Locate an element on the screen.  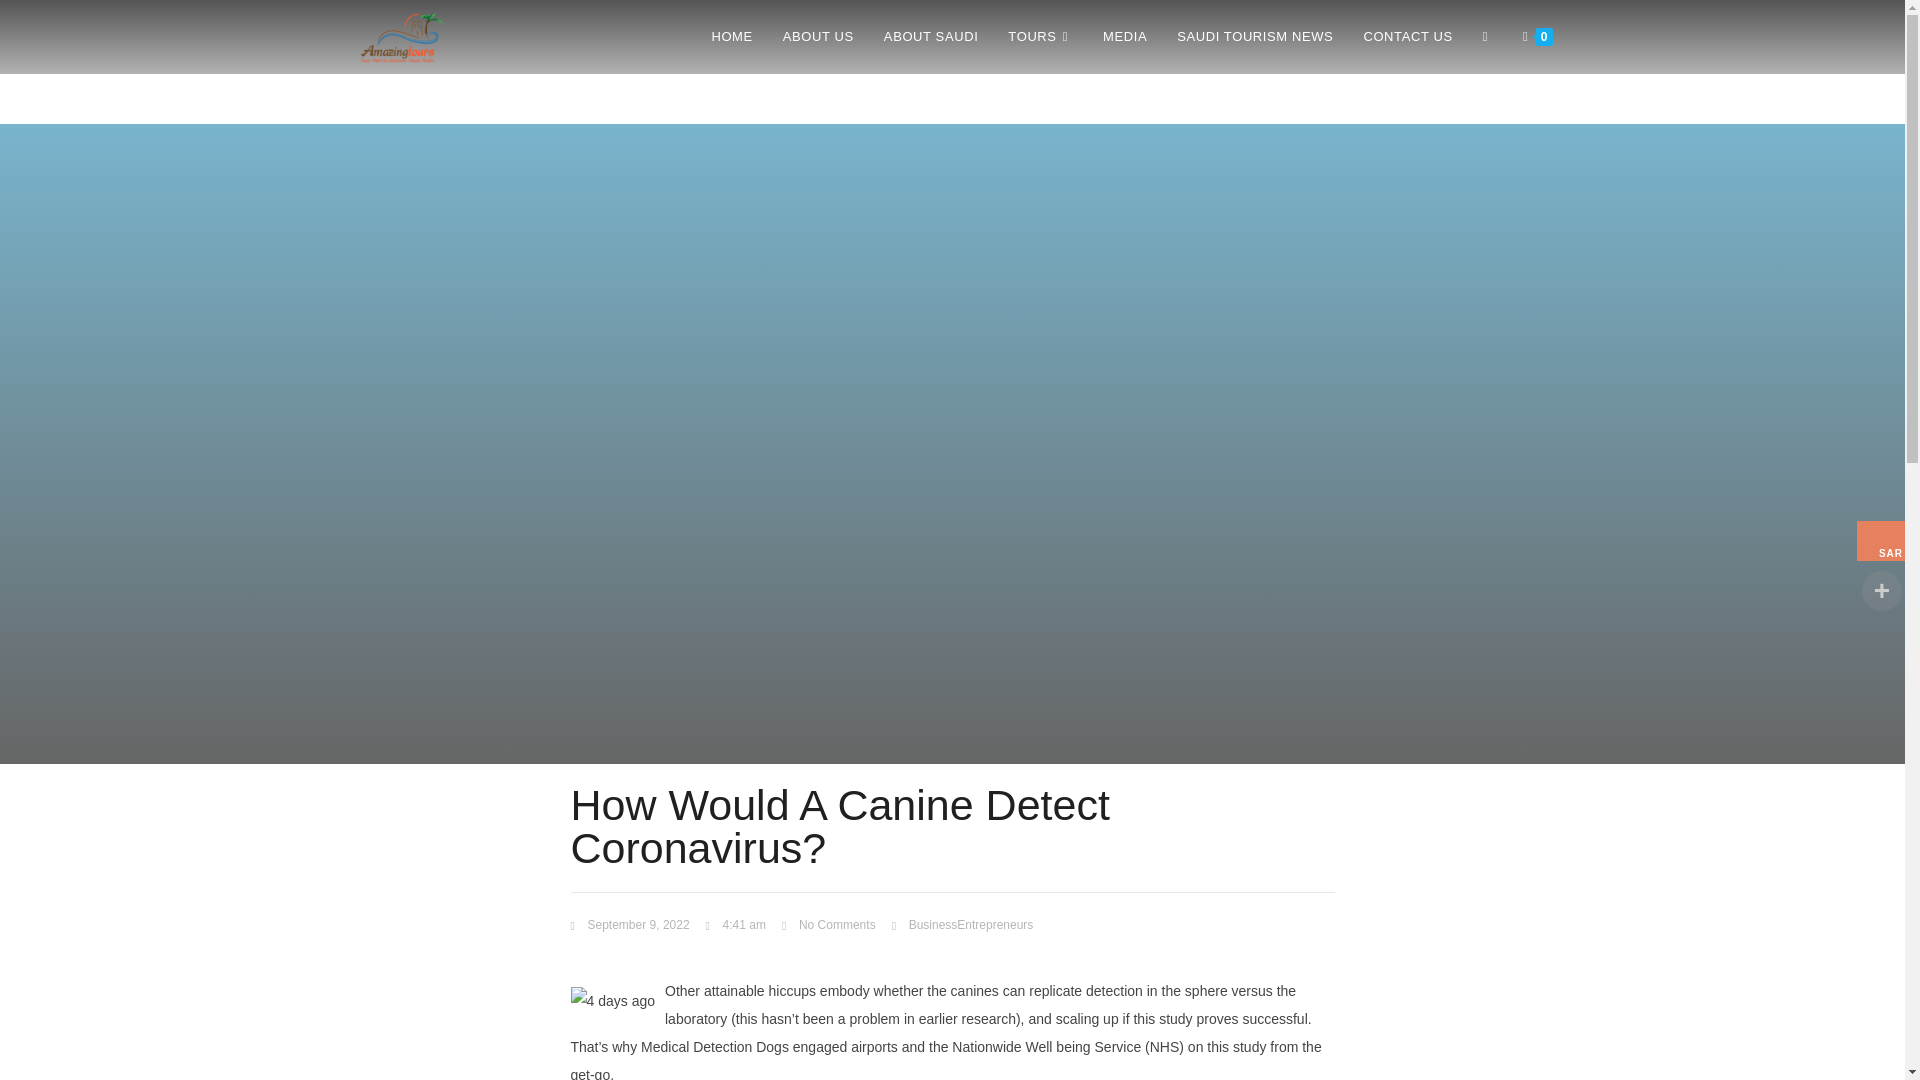
TOURS is located at coordinates (1040, 37).